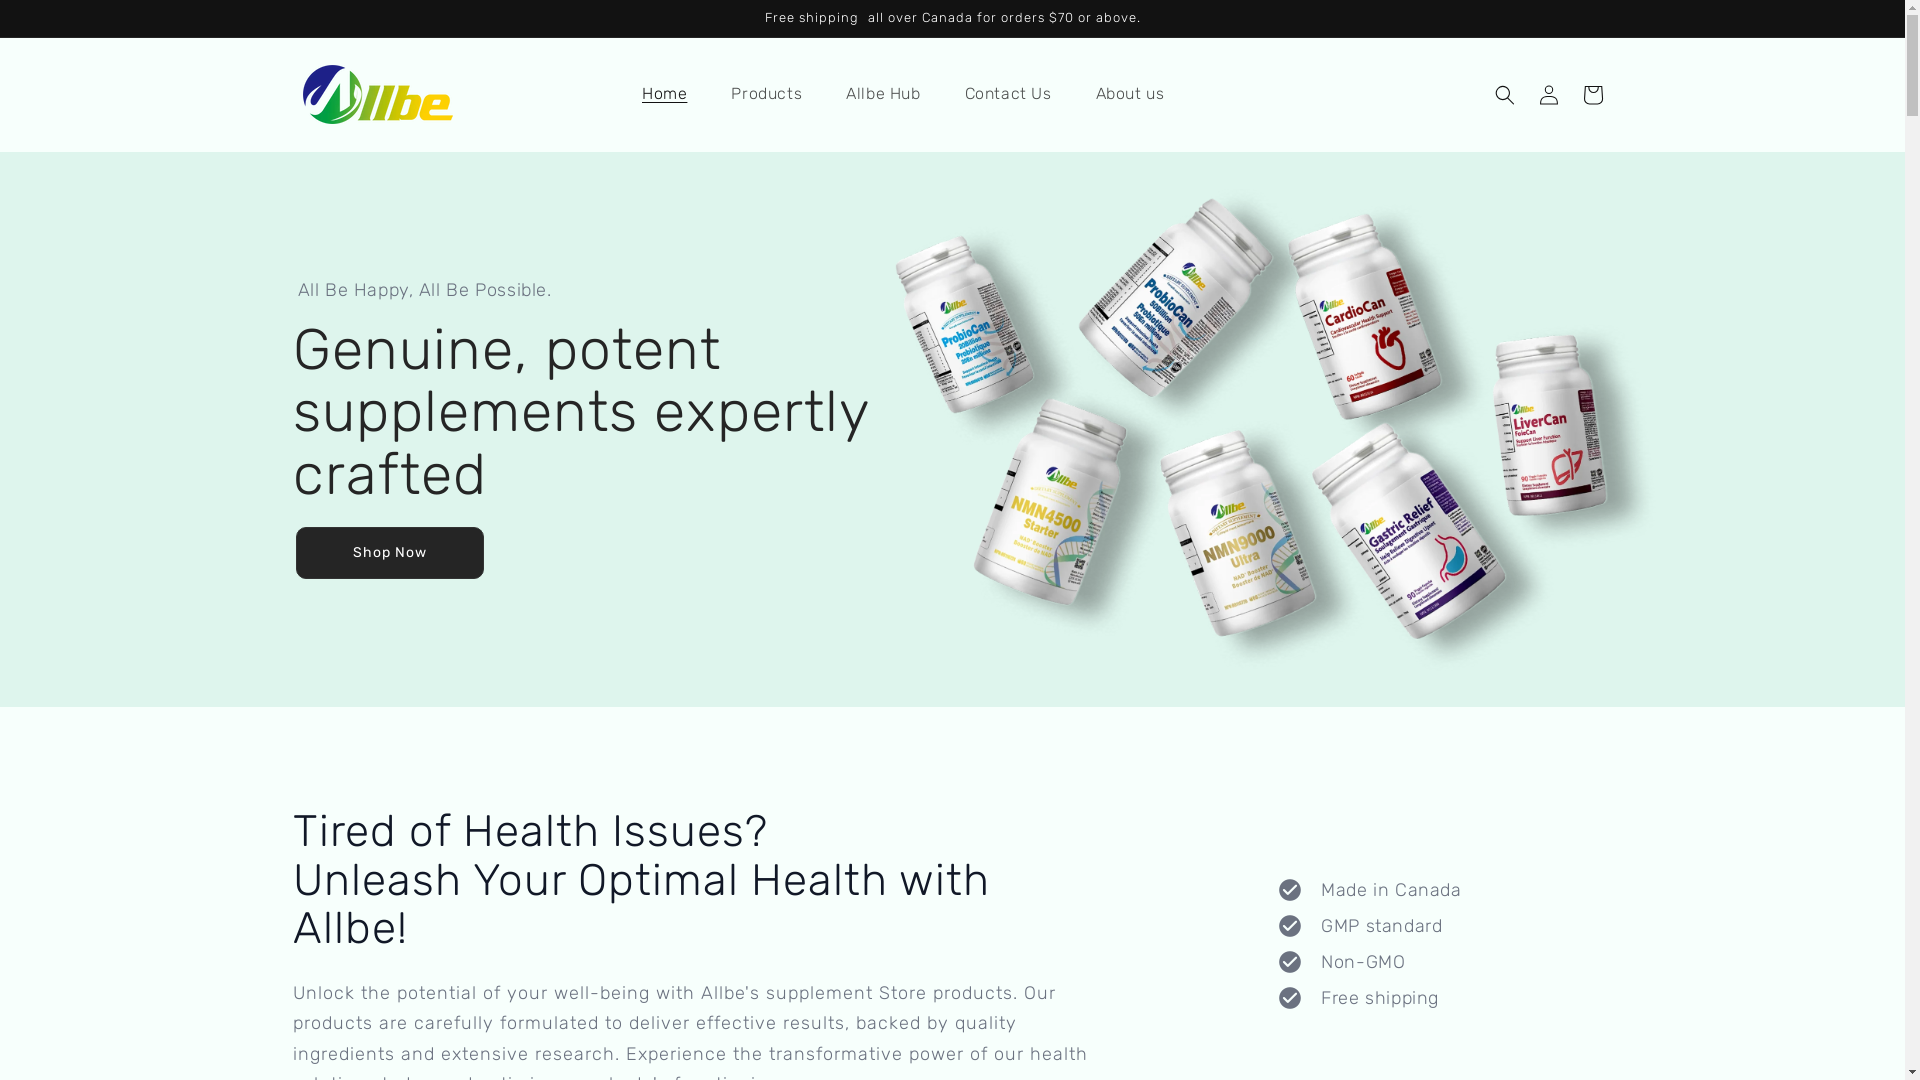  What do you see at coordinates (766, 94) in the screenshot?
I see `Products` at bounding box center [766, 94].